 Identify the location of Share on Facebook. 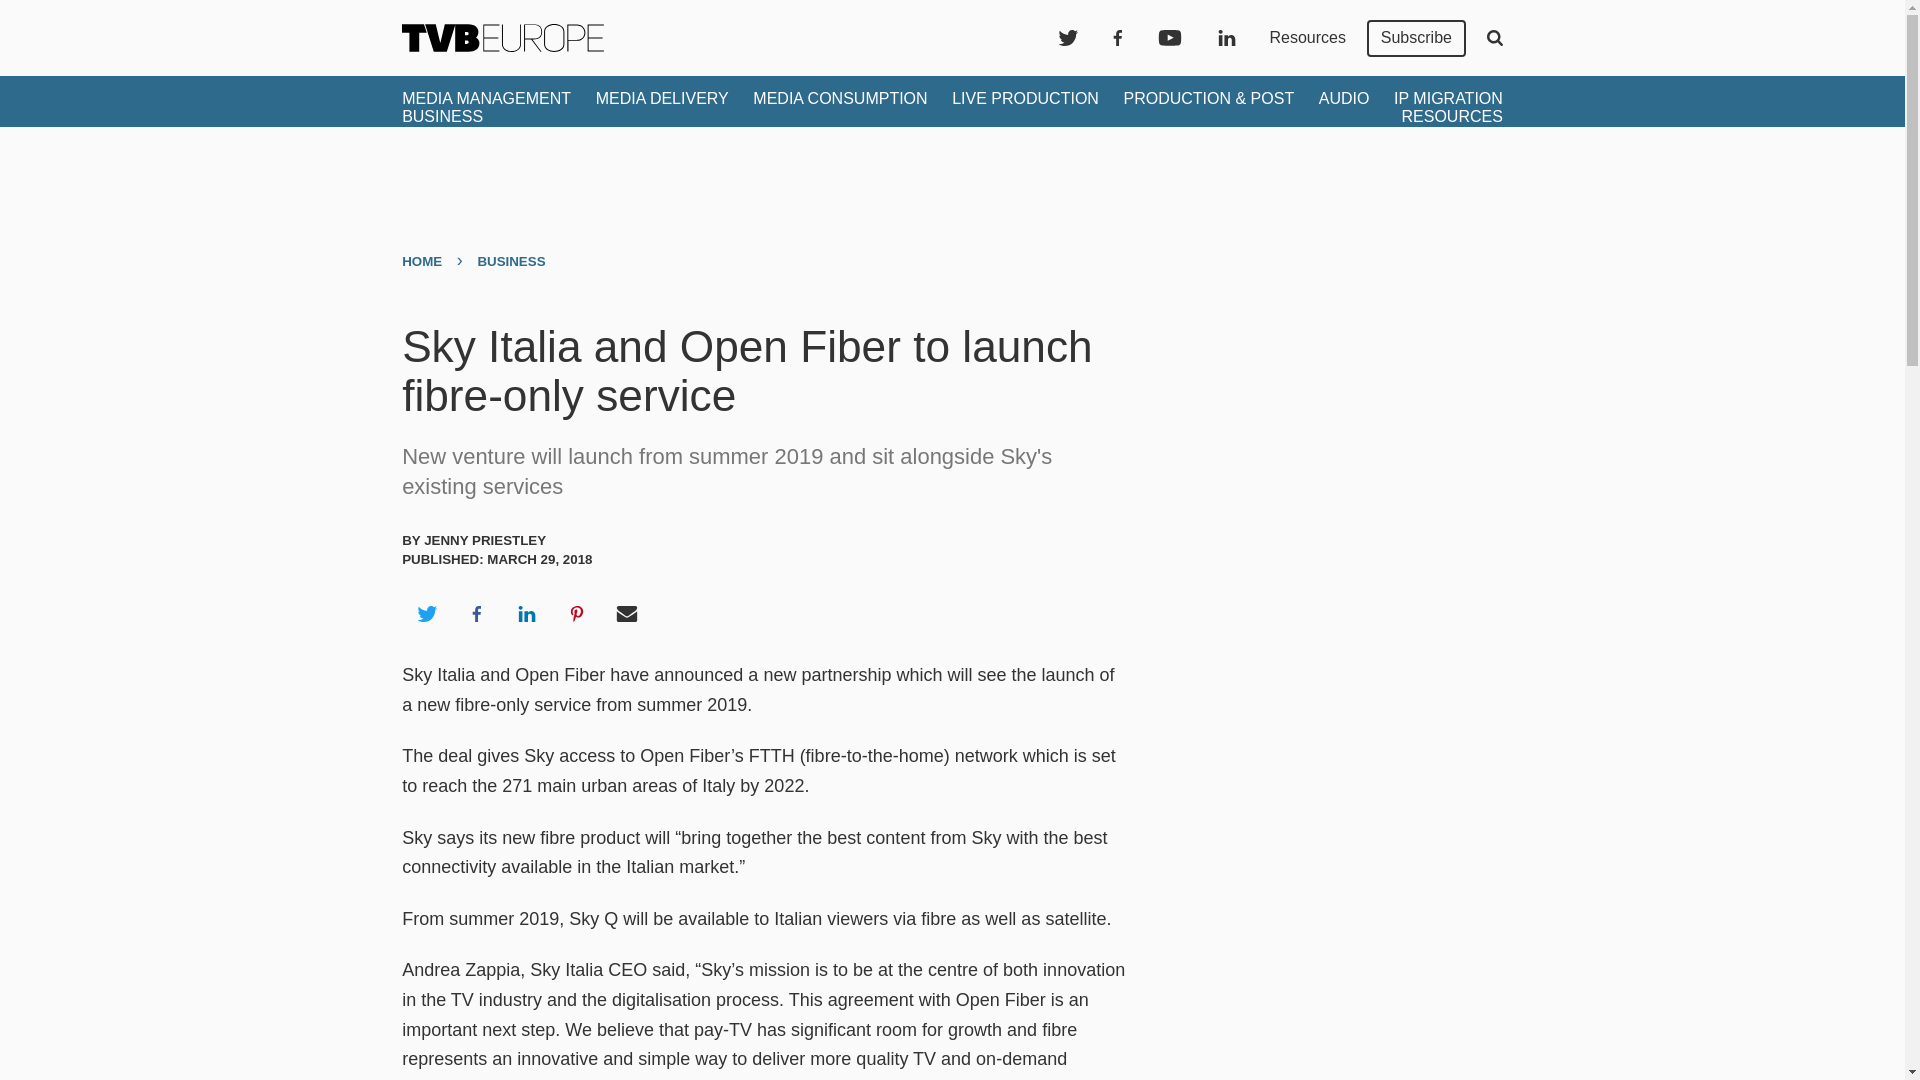
(476, 614).